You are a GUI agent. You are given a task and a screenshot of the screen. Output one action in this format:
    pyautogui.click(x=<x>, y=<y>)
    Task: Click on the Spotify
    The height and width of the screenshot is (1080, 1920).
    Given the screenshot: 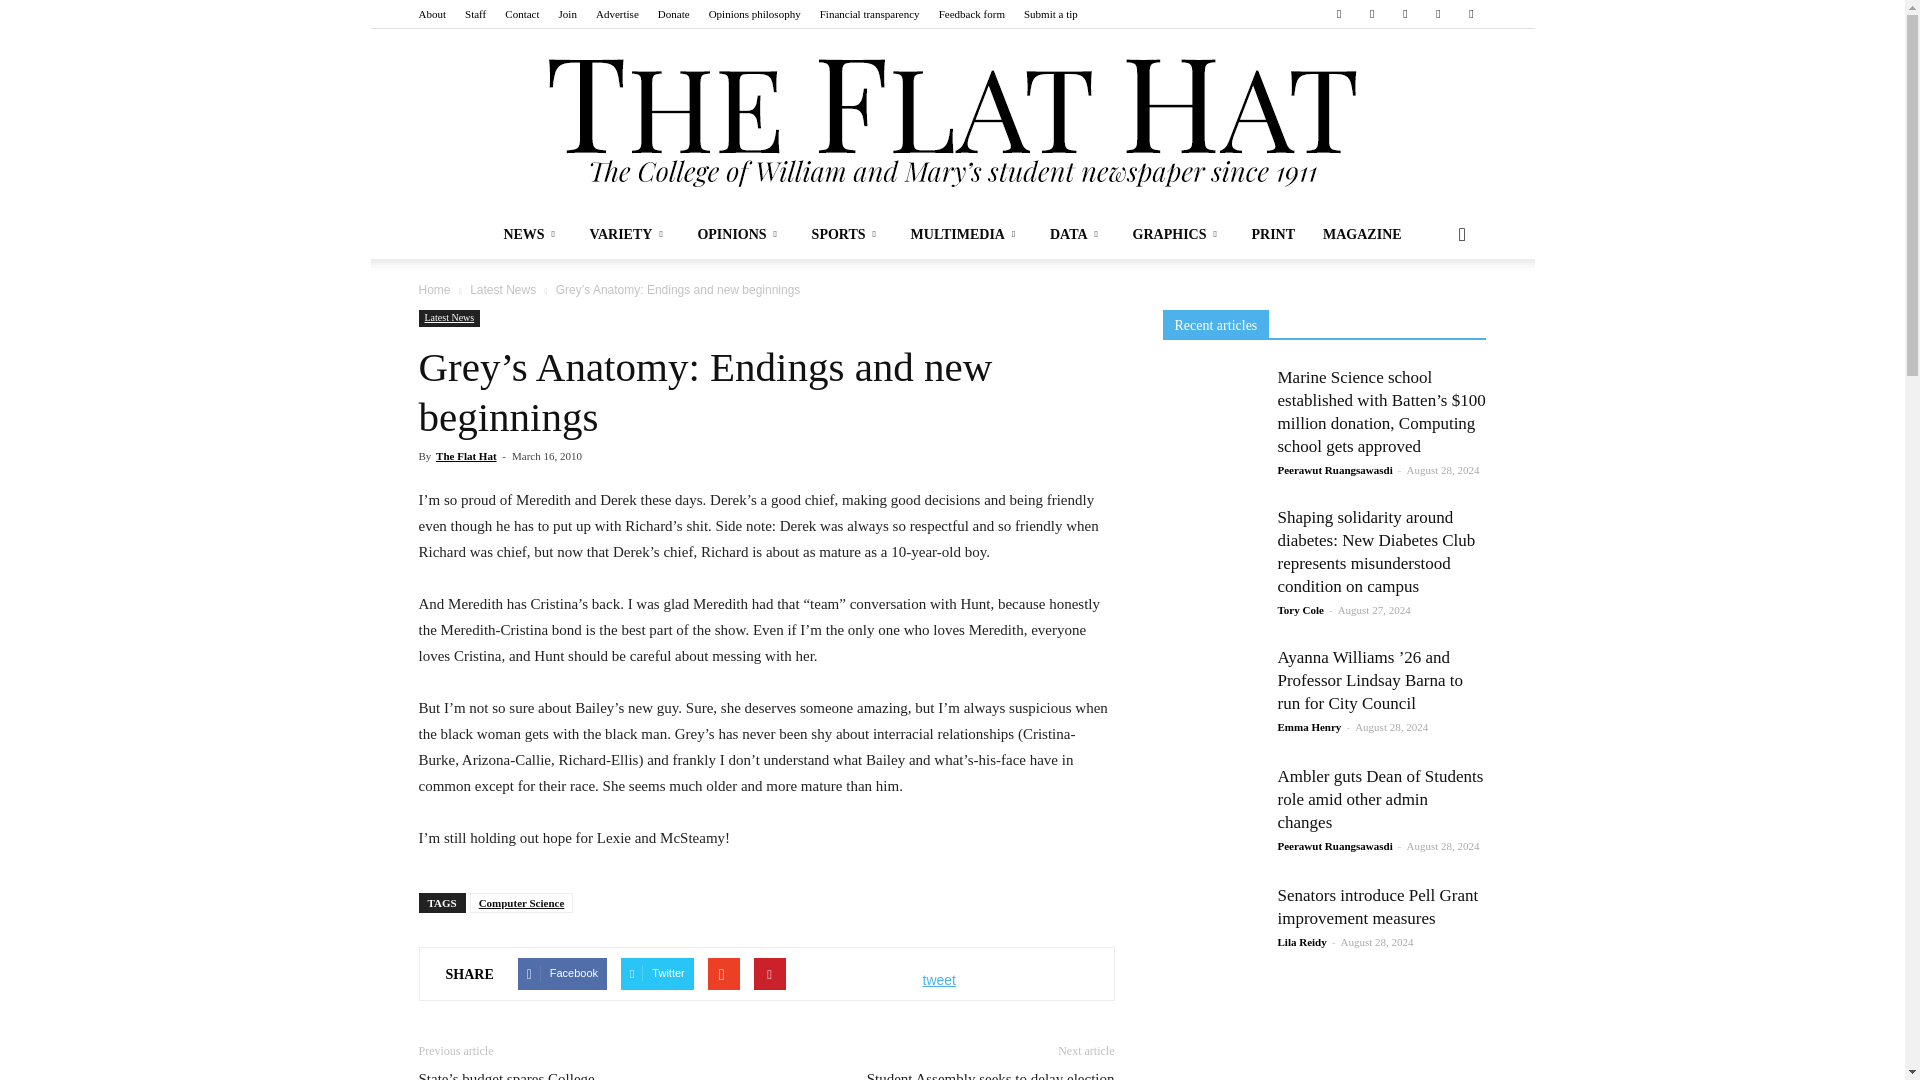 What is the action you would take?
    pyautogui.click(x=1405, y=14)
    